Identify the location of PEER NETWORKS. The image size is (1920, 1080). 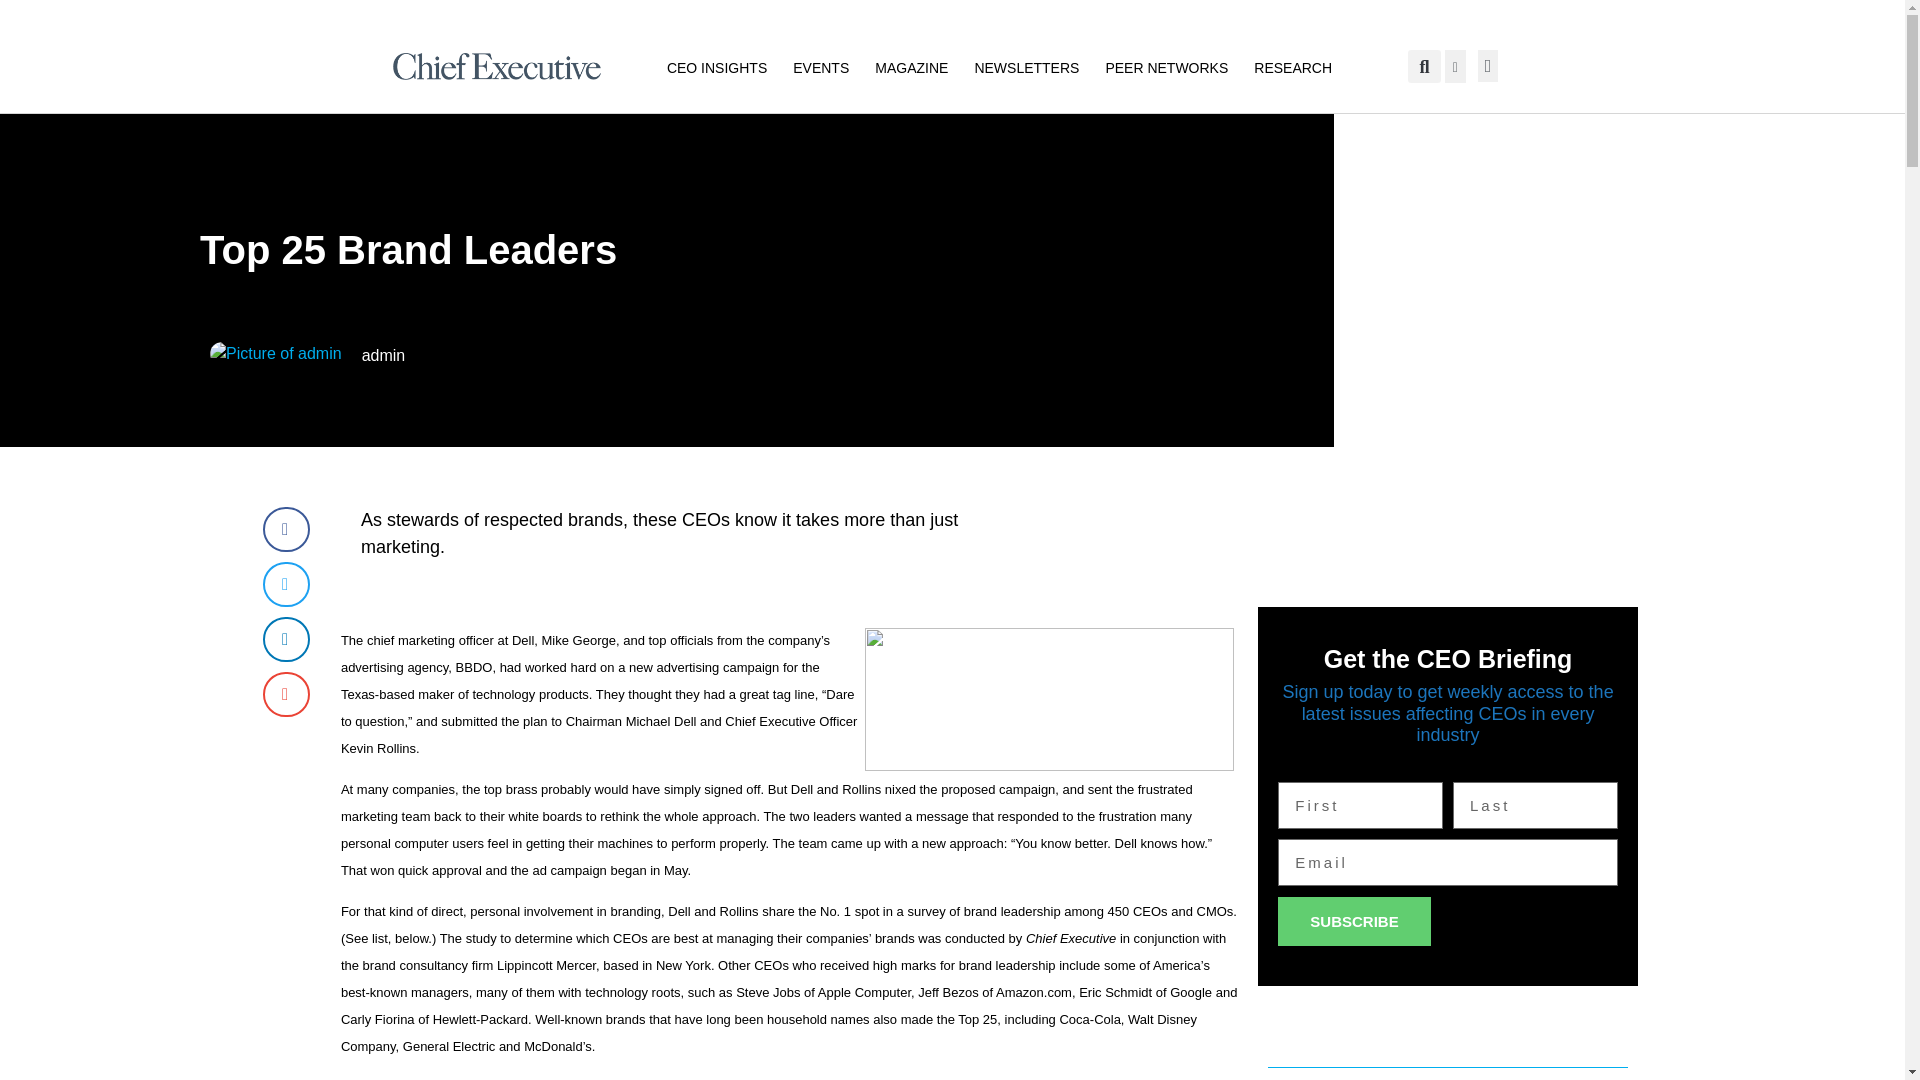
(1166, 66).